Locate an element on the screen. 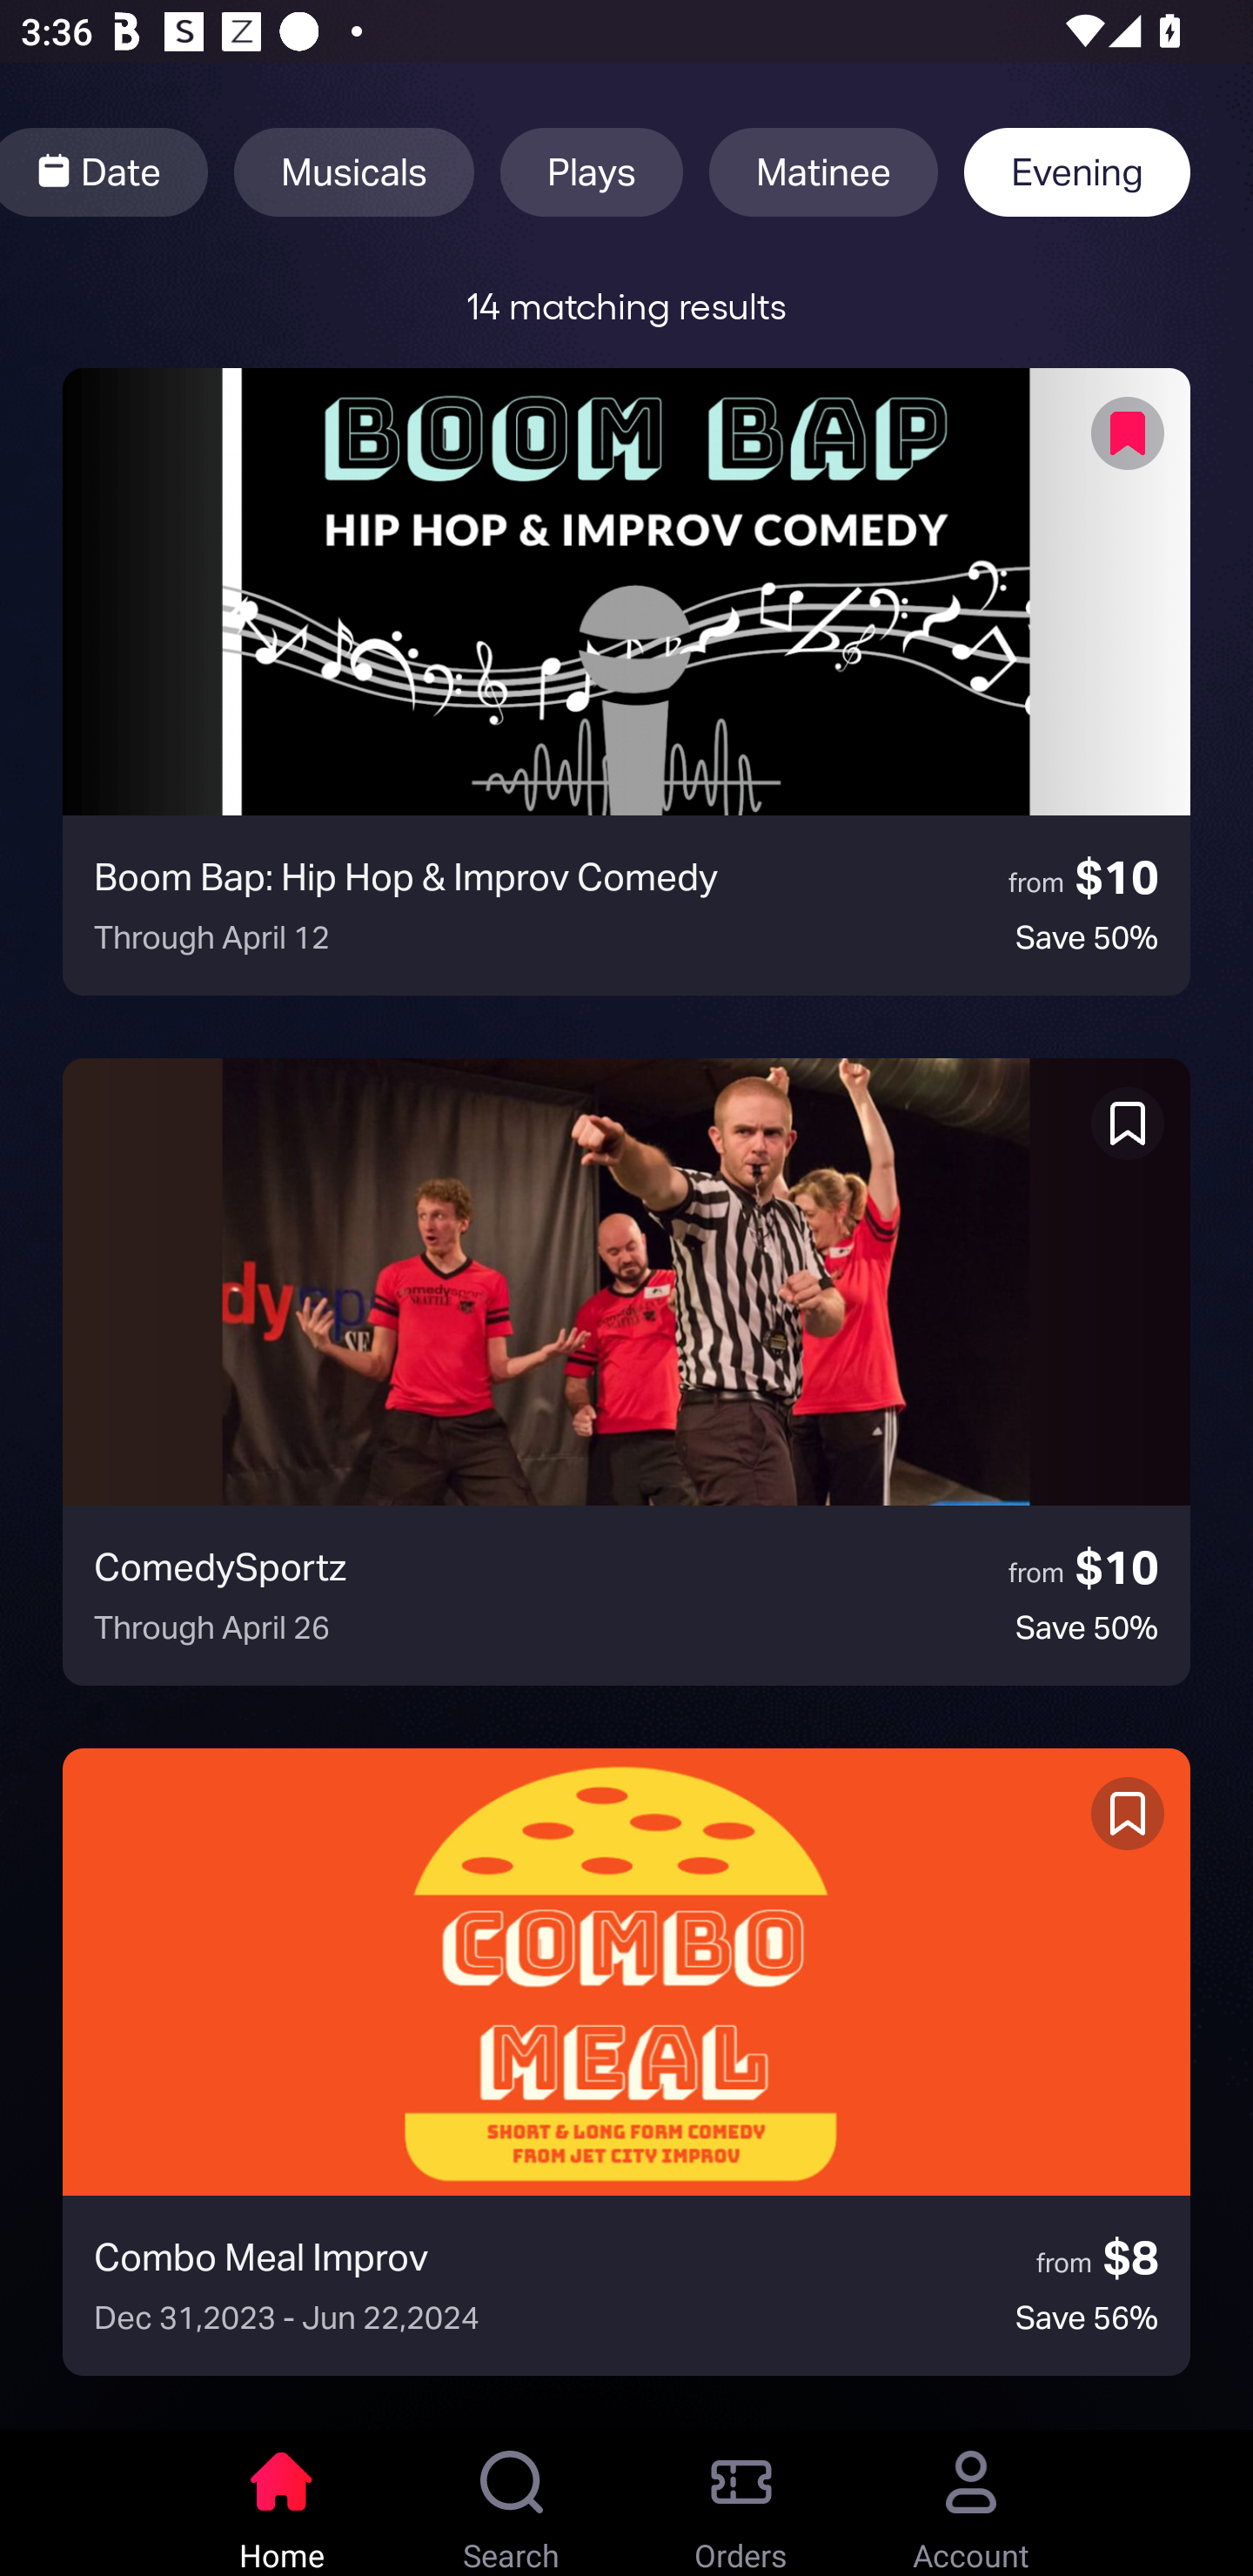 The width and height of the screenshot is (1253, 2576). Date is located at coordinates (104, 172).